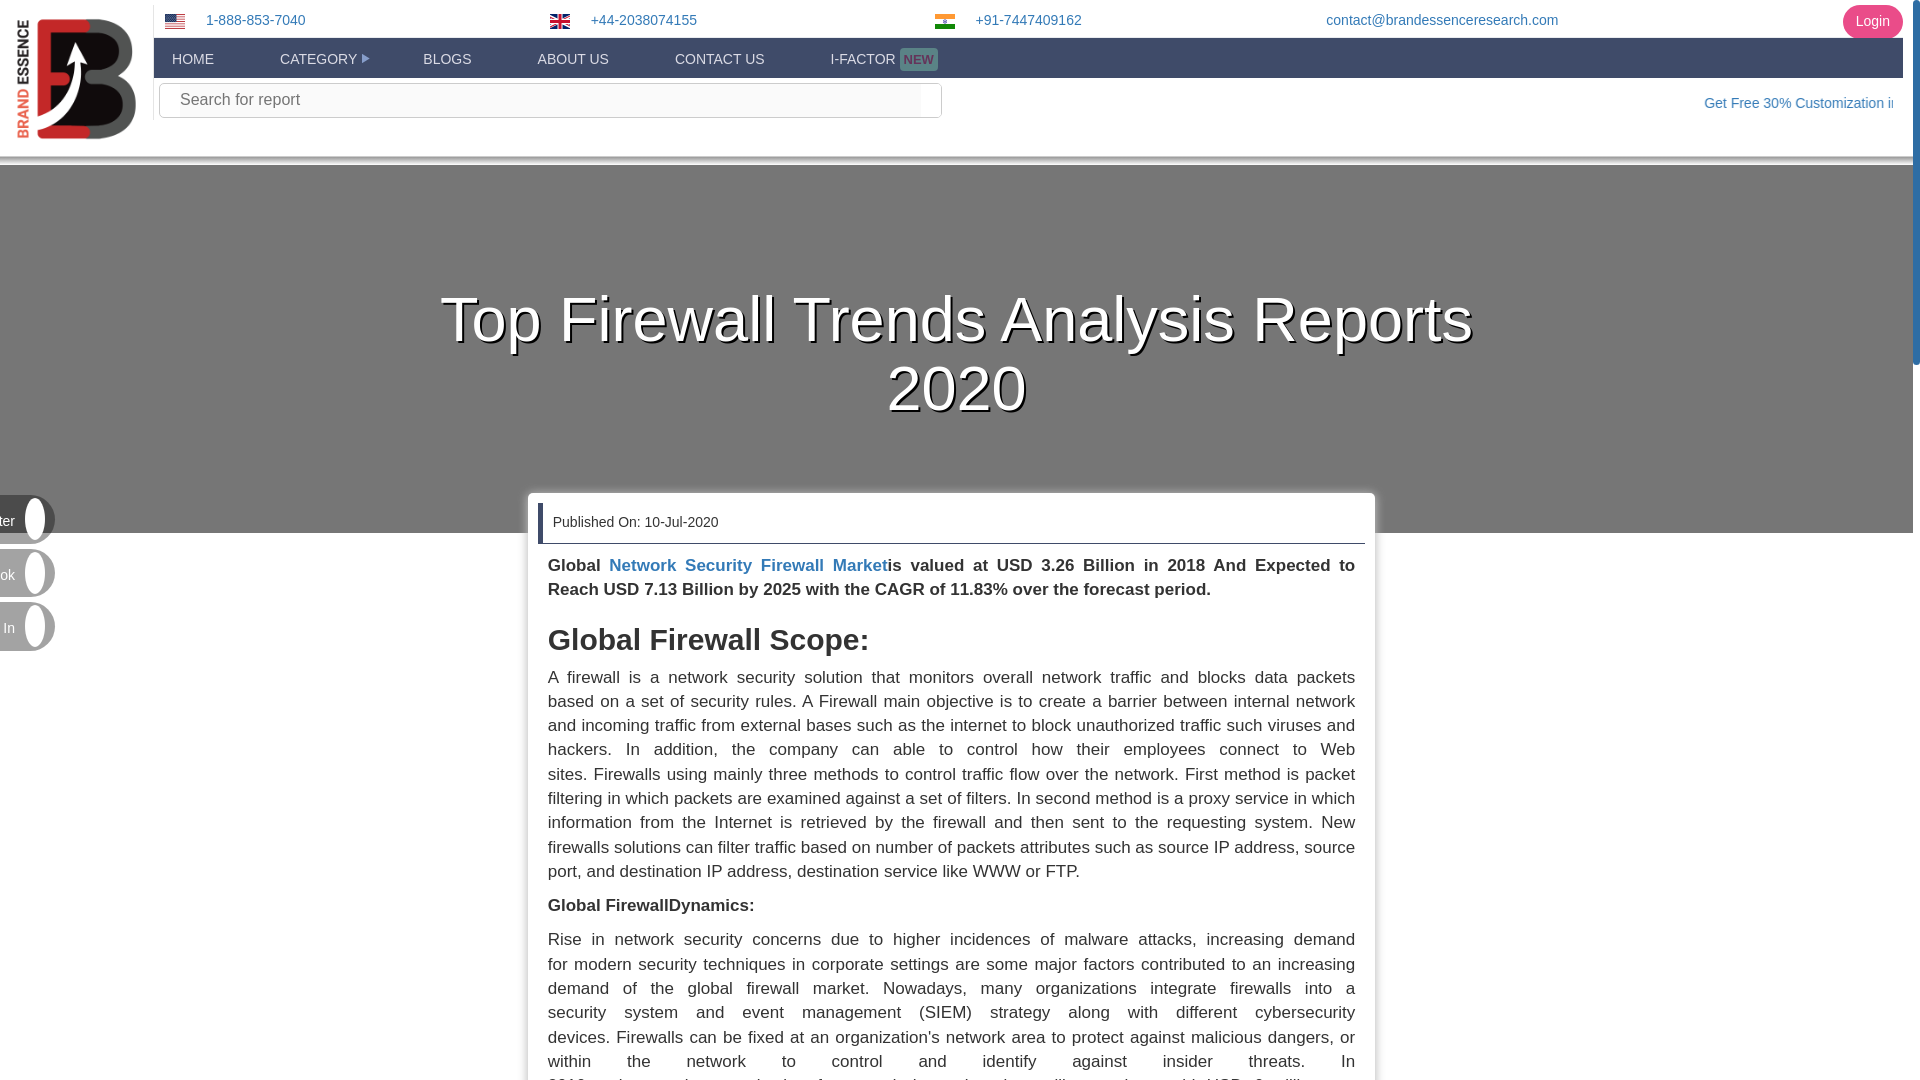 This screenshot has width=1920, height=1080. What do you see at coordinates (249, 20) in the screenshot?
I see `1-888-853-7040` at bounding box center [249, 20].